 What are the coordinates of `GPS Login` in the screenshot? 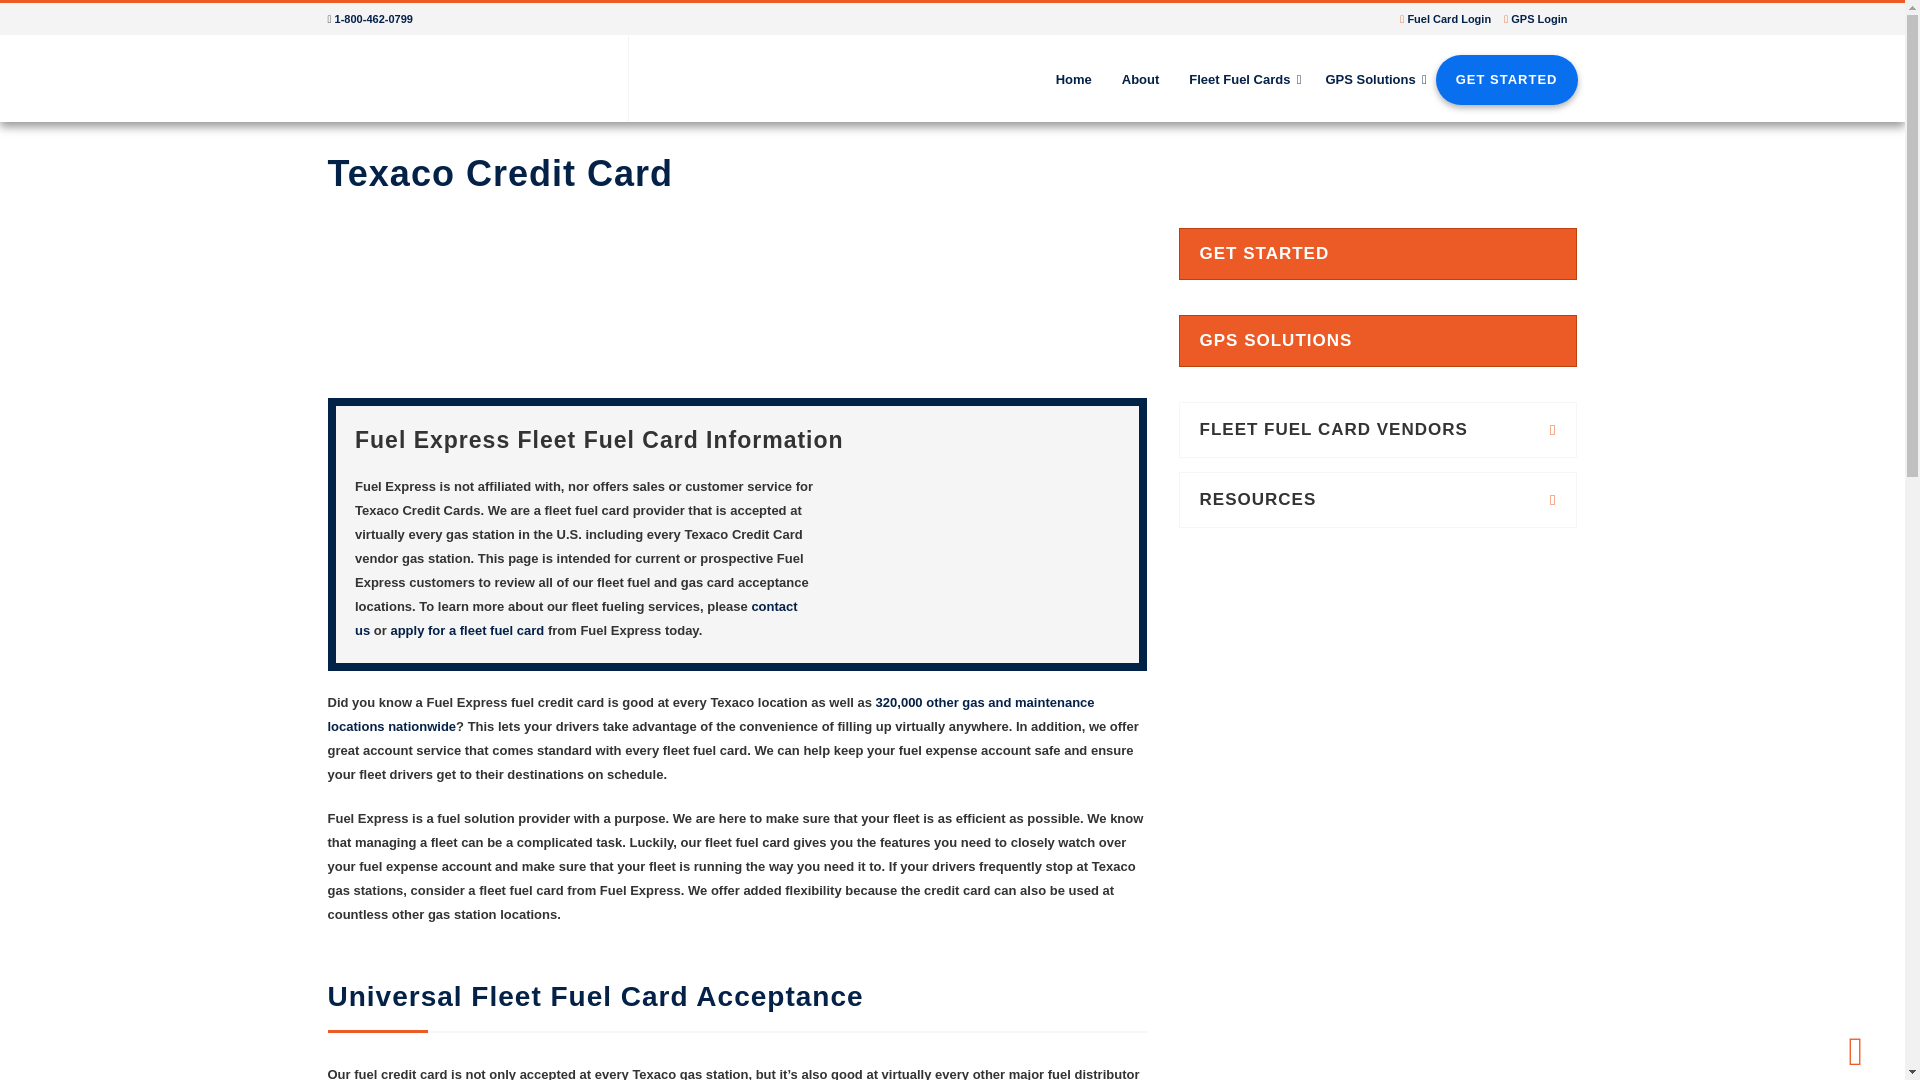 It's located at (1538, 18).